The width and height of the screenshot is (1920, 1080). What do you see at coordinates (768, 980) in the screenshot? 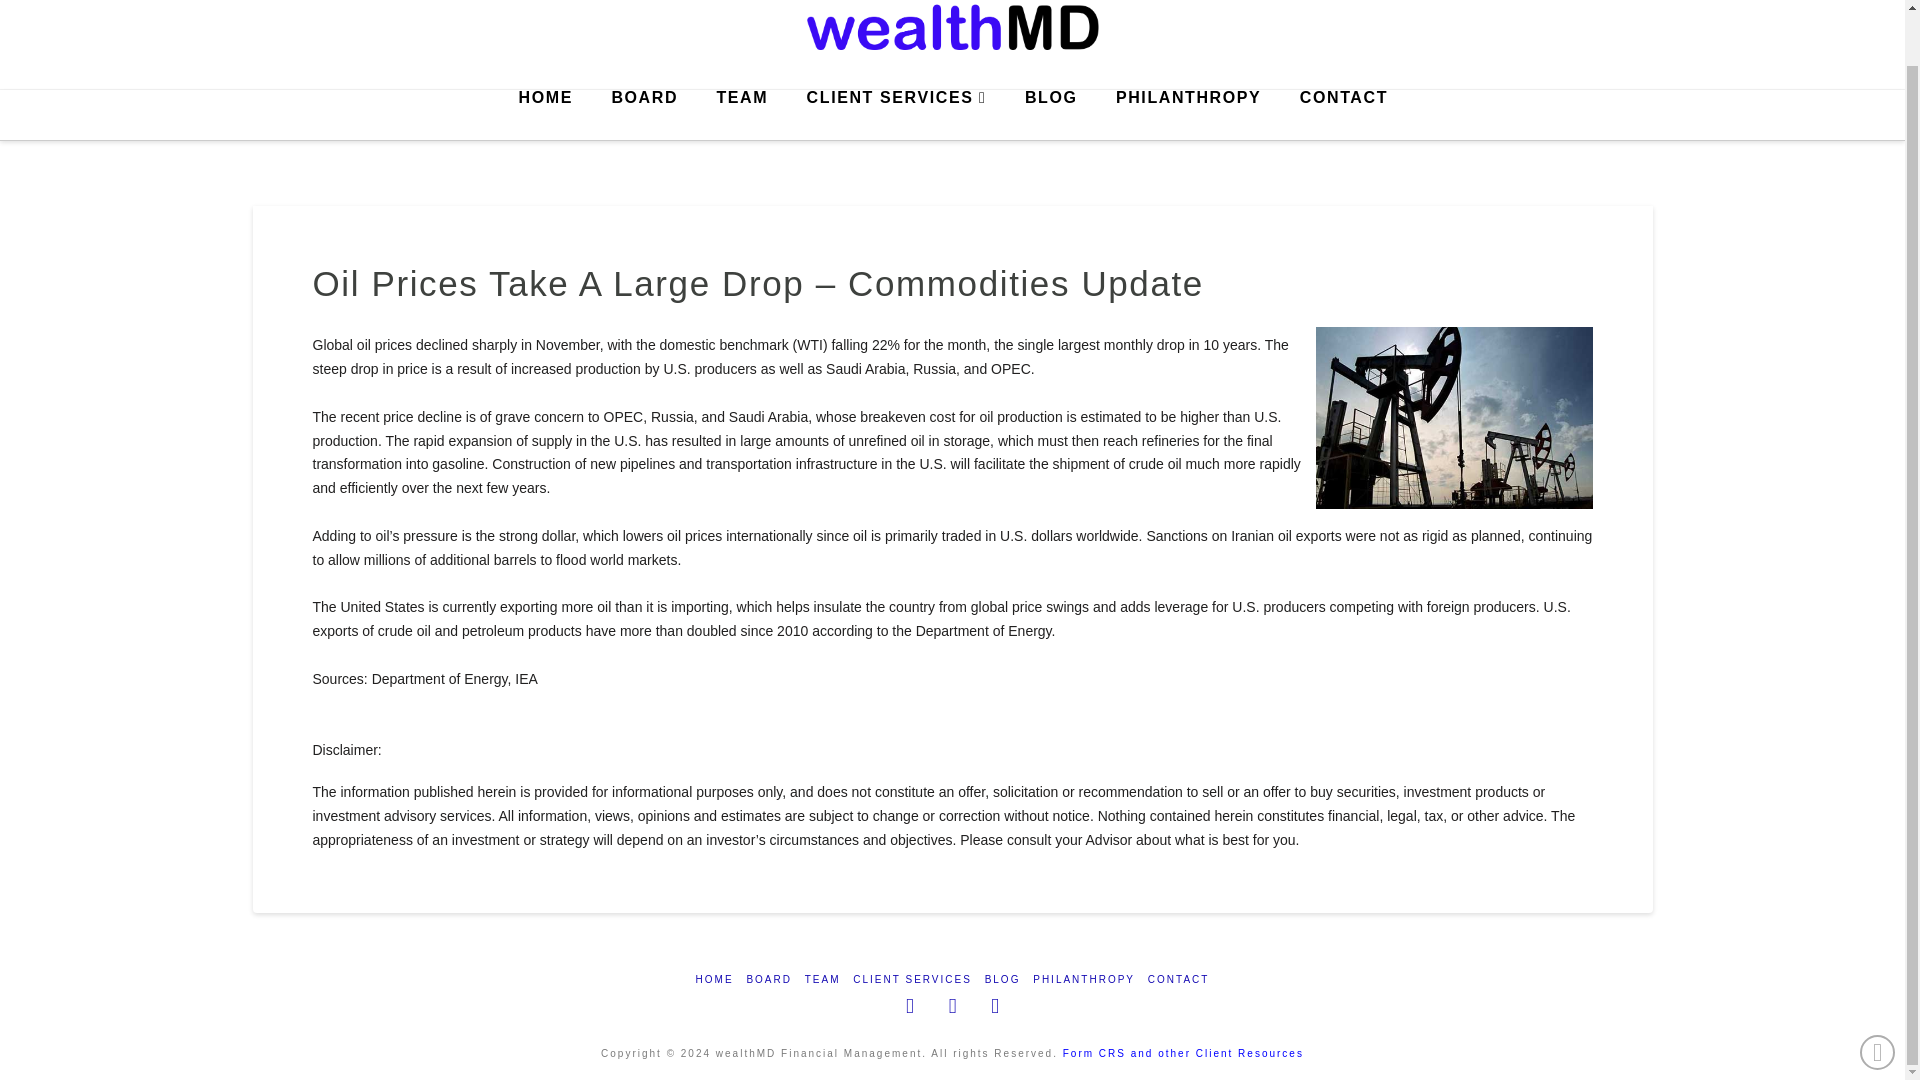
I see `BOARD` at bounding box center [768, 980].